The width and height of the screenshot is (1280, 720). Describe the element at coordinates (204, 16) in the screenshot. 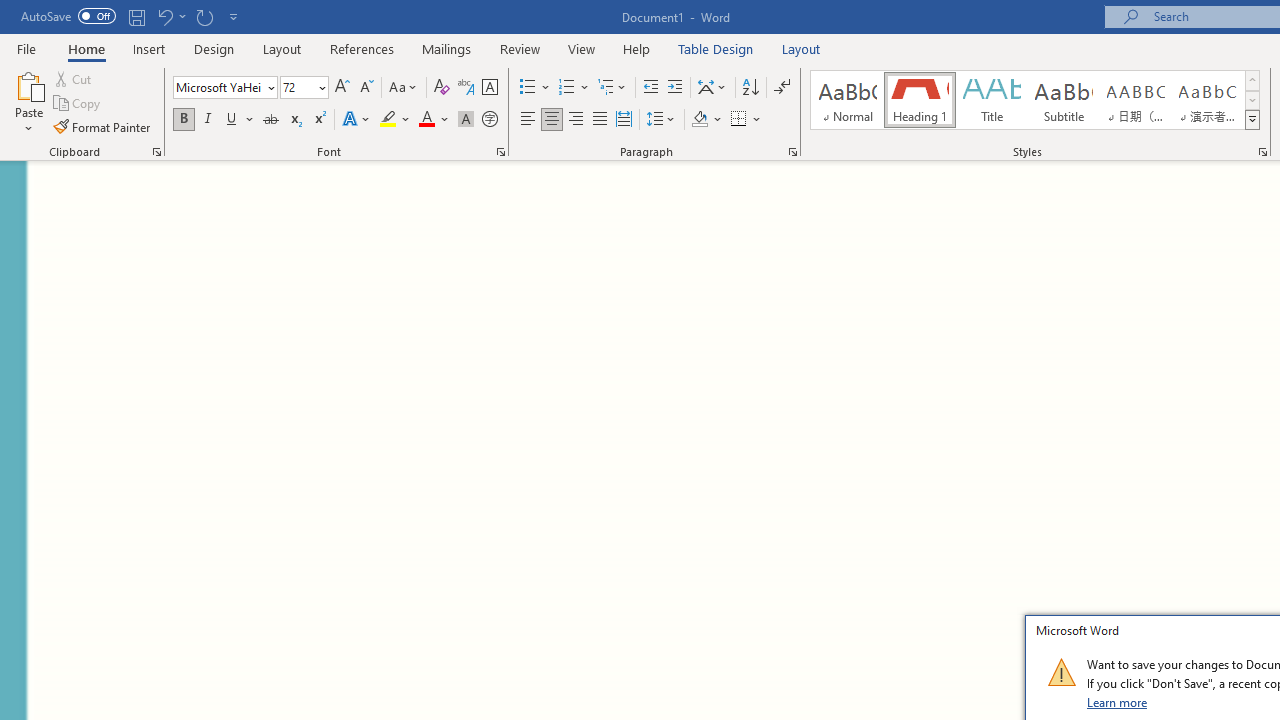

I see `Repeat Grow Font` at that location.